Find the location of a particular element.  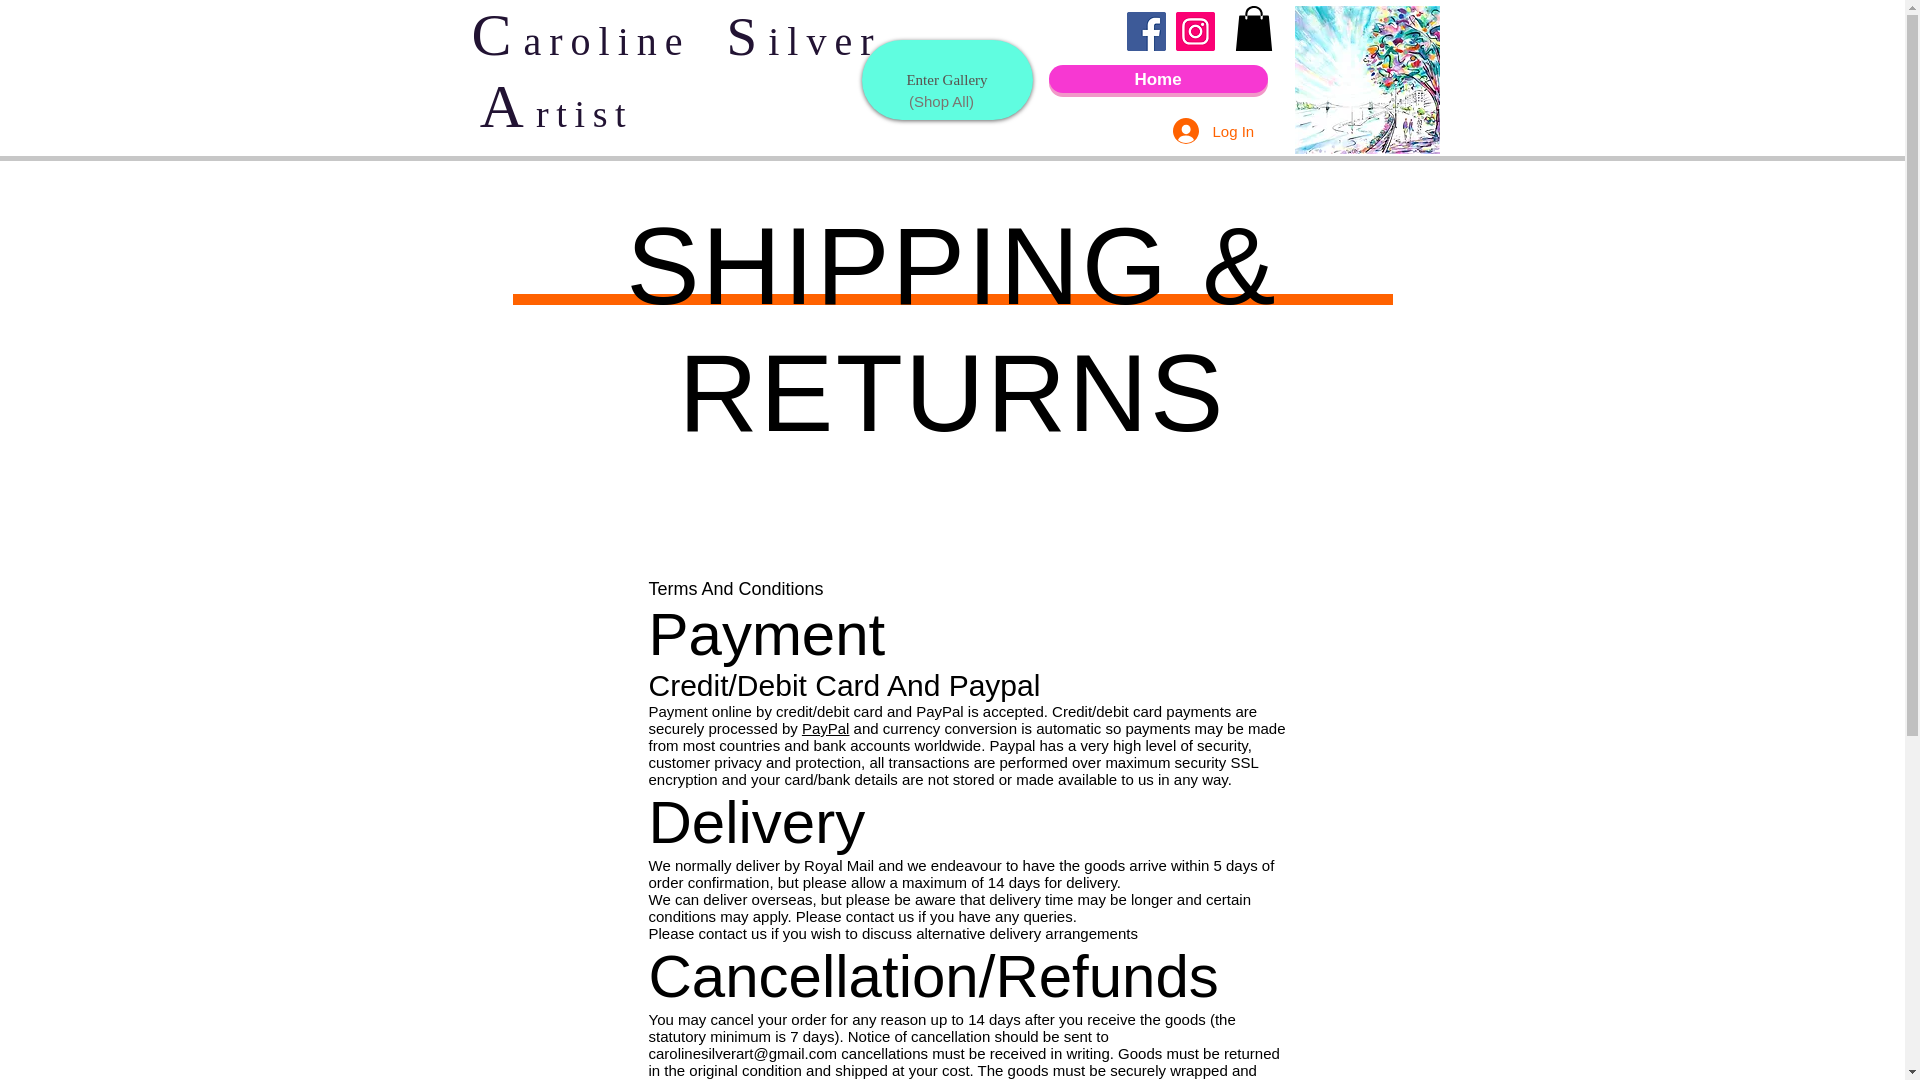

ilver is located at coordinates (824, 40).